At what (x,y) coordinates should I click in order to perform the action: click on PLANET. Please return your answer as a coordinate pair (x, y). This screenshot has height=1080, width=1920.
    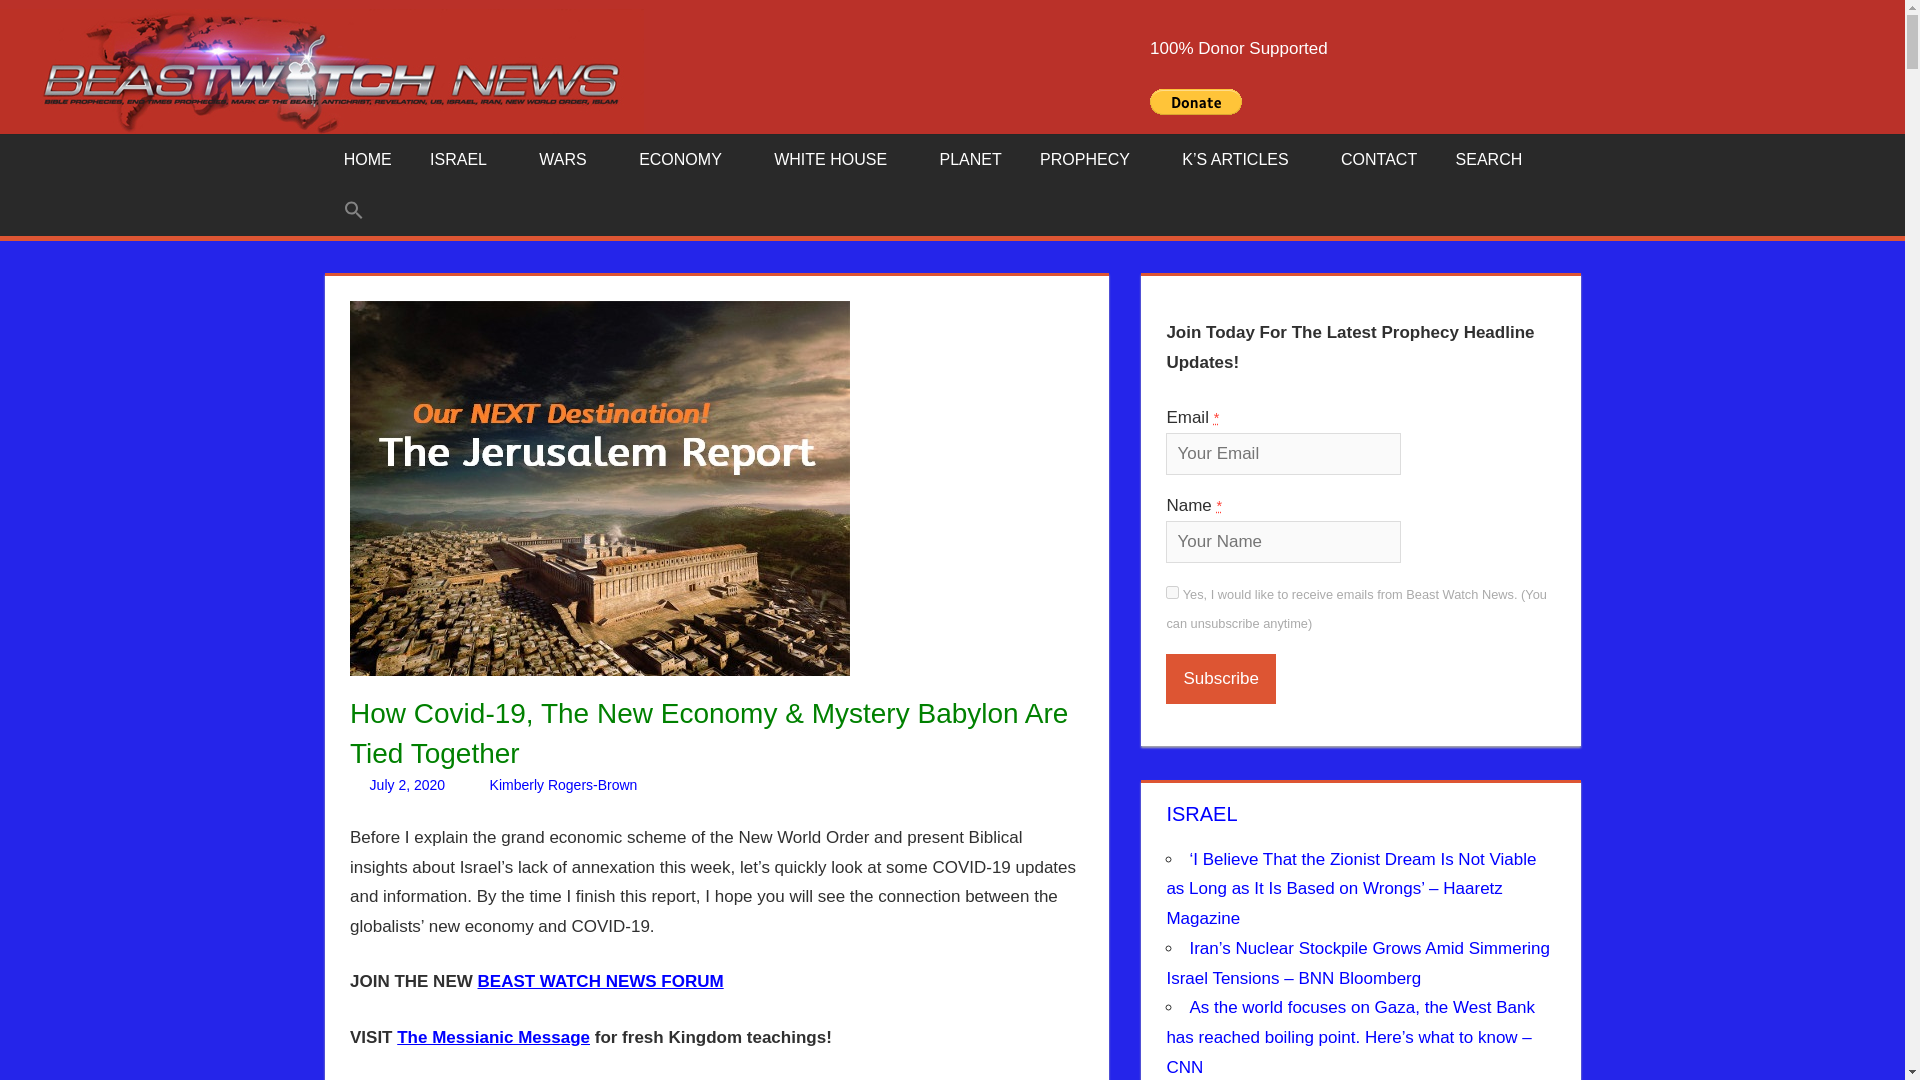
    Looking at the image, I should click on (970, 160).